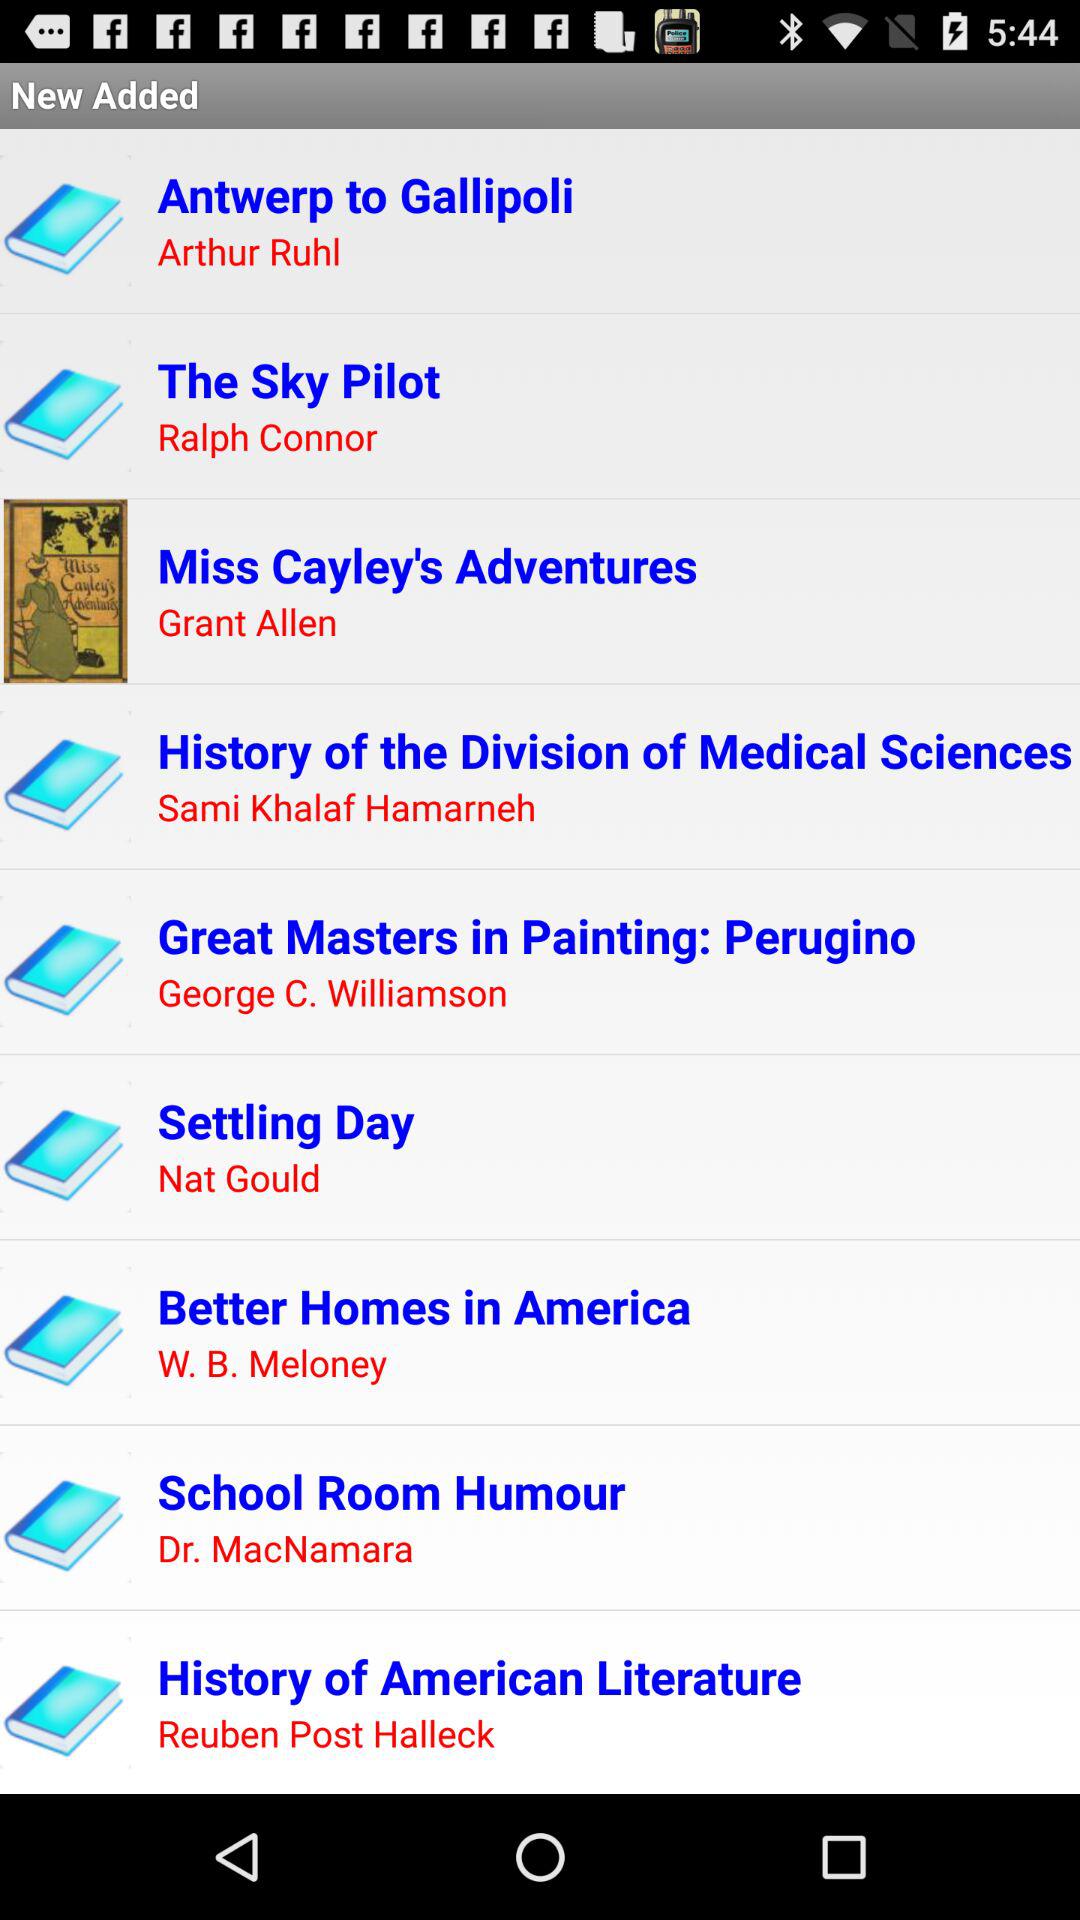  What do you see at coordinates (326, 1734) in the screenshot?
I see `select the app below the history of american icon` at bounding box center [326, 1734].